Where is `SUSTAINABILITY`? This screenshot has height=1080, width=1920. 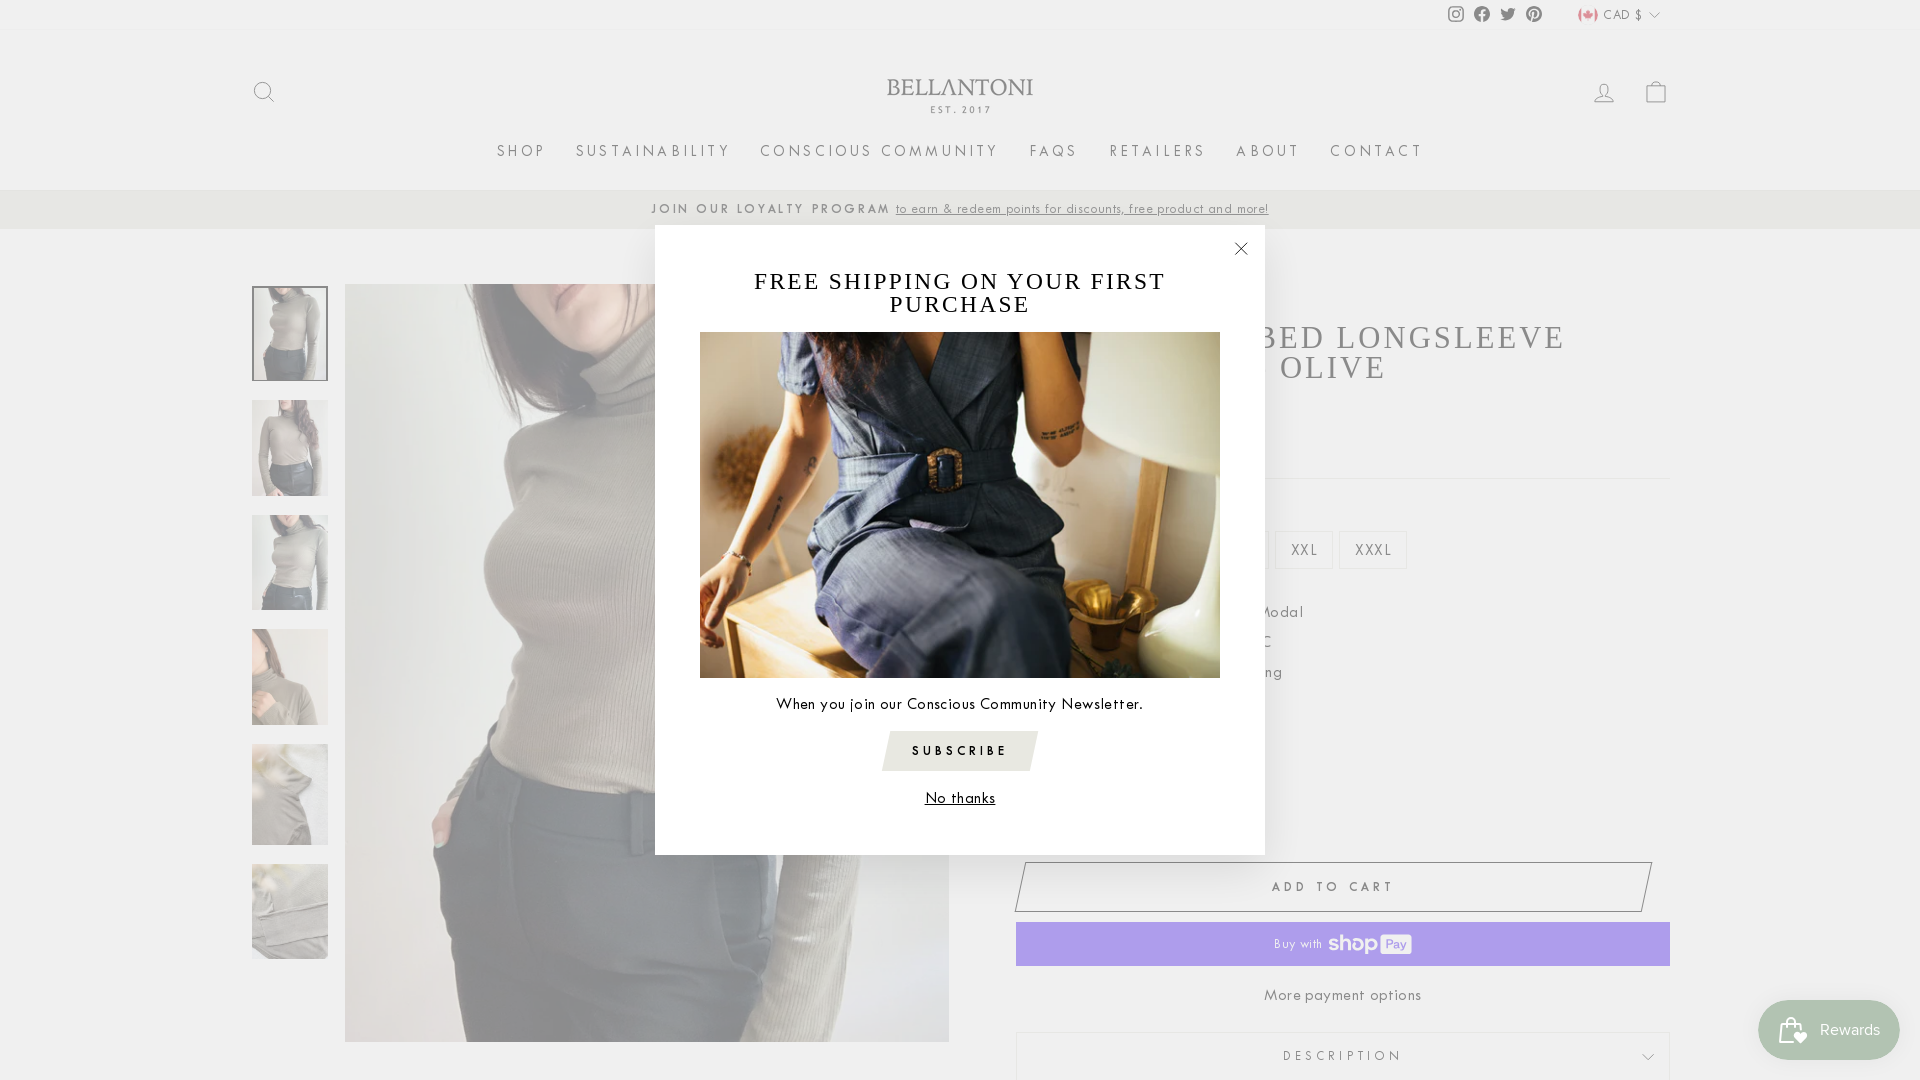
SUSTAINABILITY is located at coordinates (653, 152).